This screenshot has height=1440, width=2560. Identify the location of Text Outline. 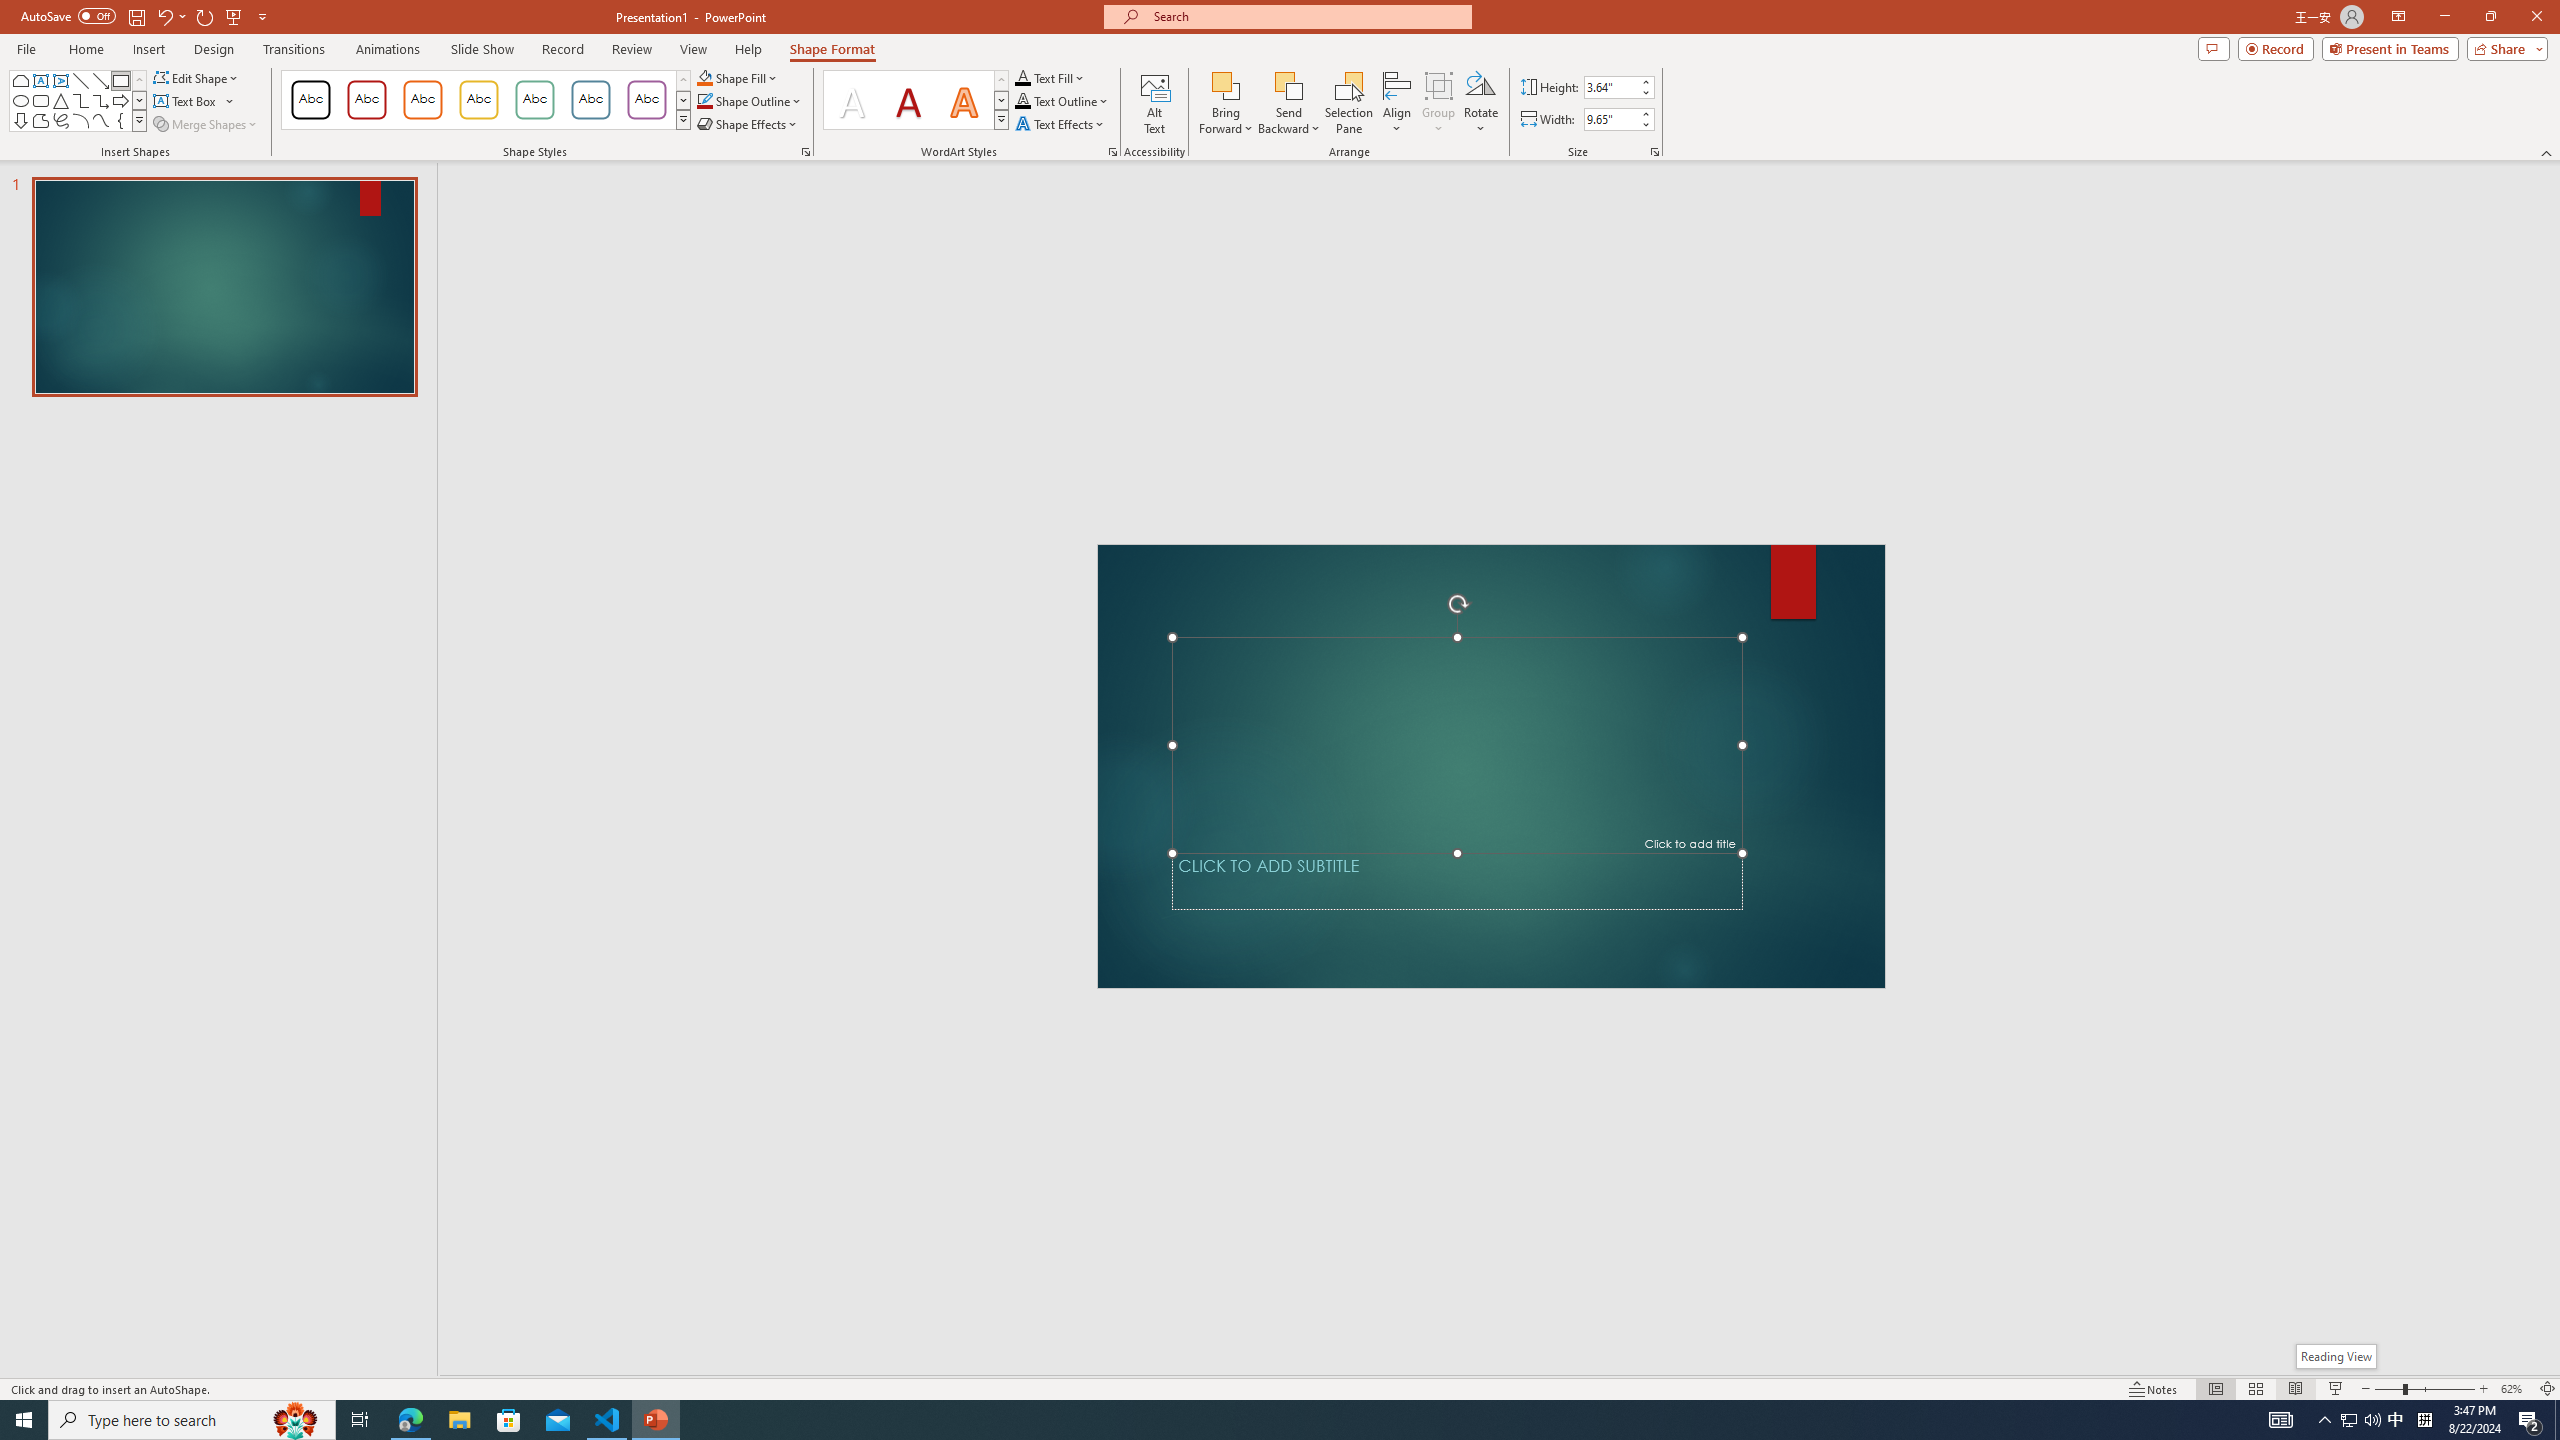
(1062, 100).